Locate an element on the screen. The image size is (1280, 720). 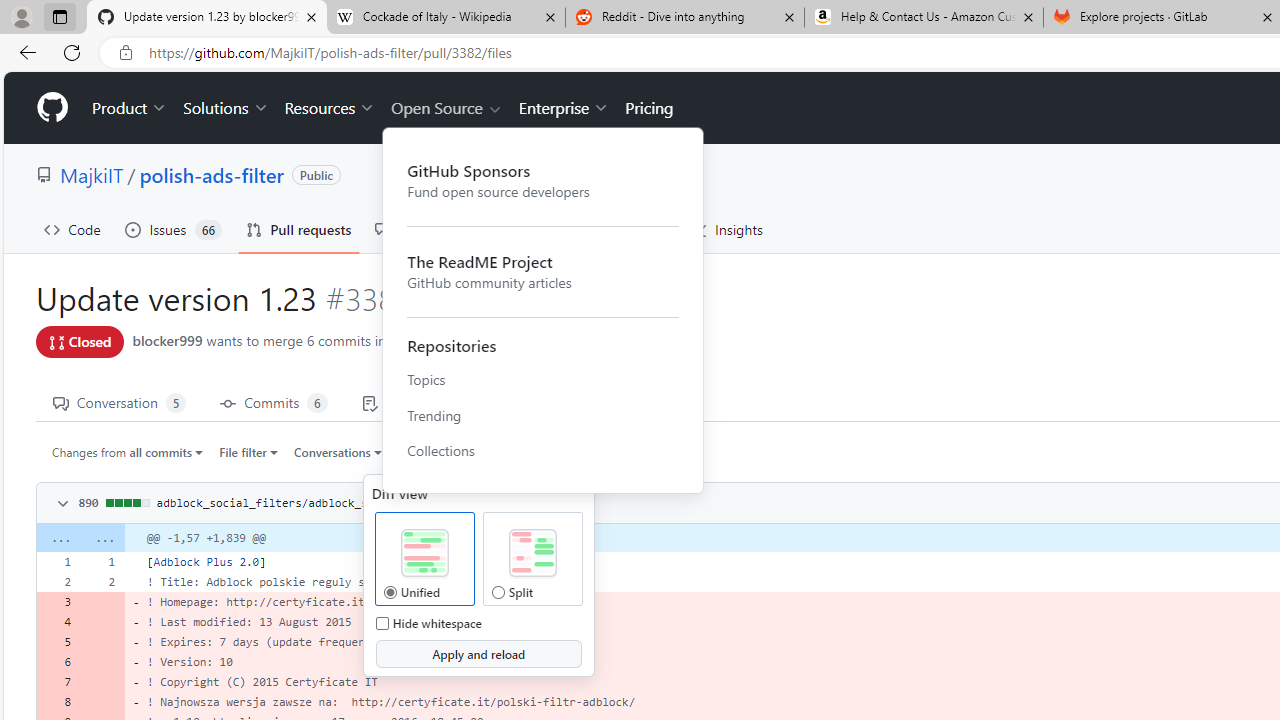
Diff settings is located at coordinates (482, 451).